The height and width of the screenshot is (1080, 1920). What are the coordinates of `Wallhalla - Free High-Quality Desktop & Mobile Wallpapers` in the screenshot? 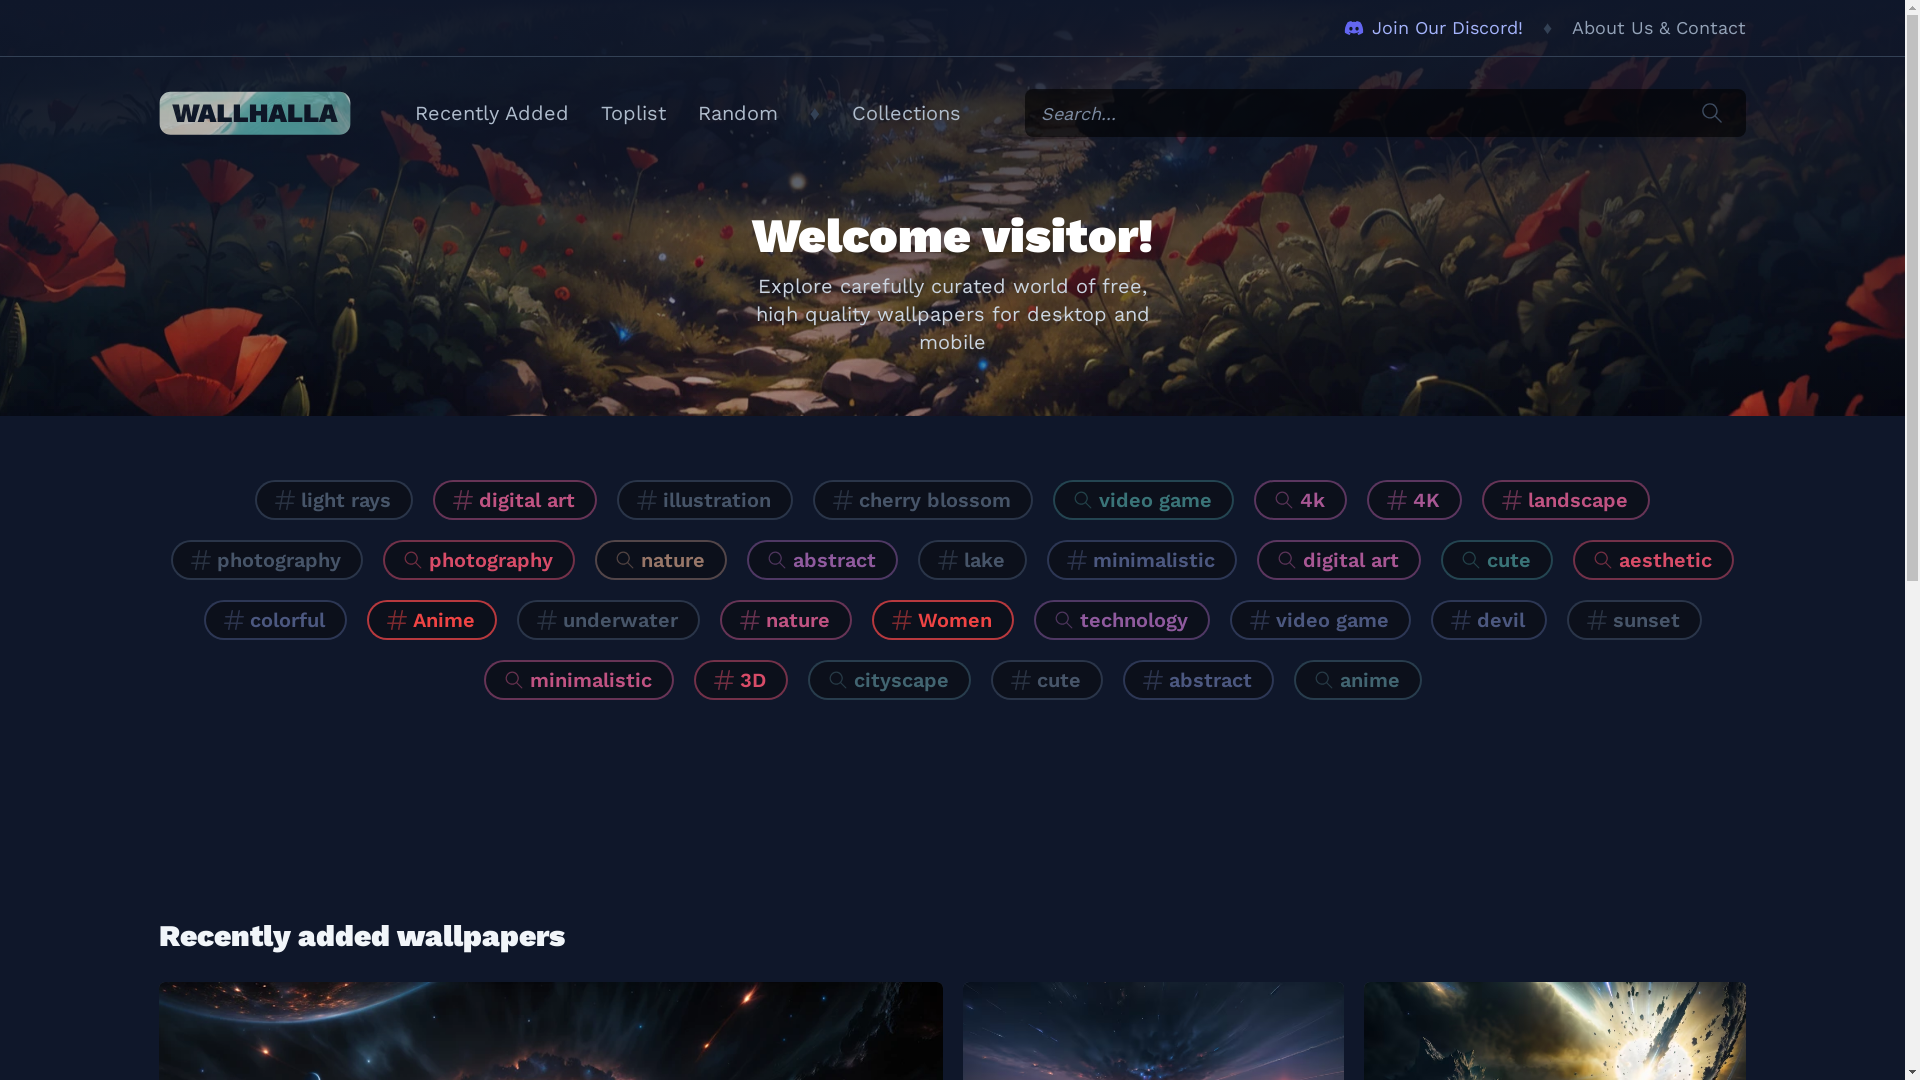 It's located at (255, 114).